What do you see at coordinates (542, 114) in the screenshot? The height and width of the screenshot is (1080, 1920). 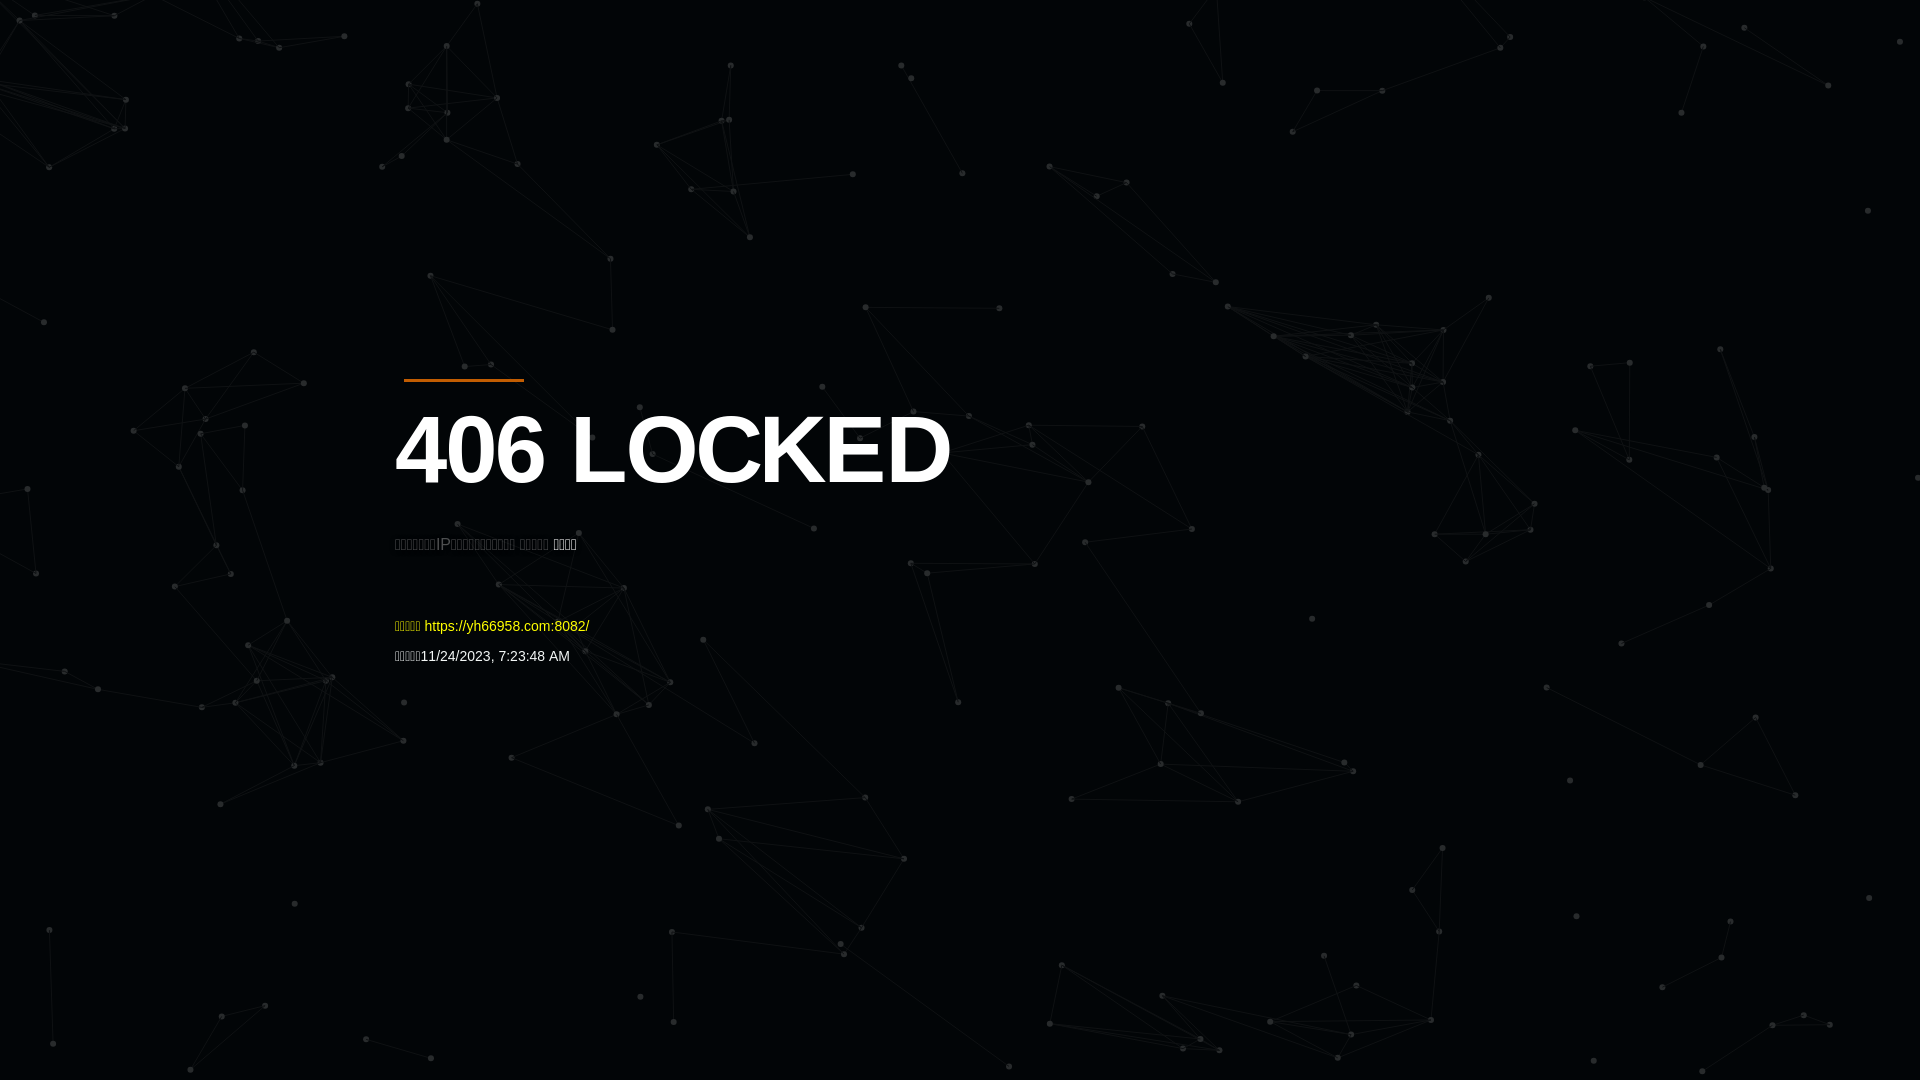 I see `Quatro` at bounding box center [542, 114].